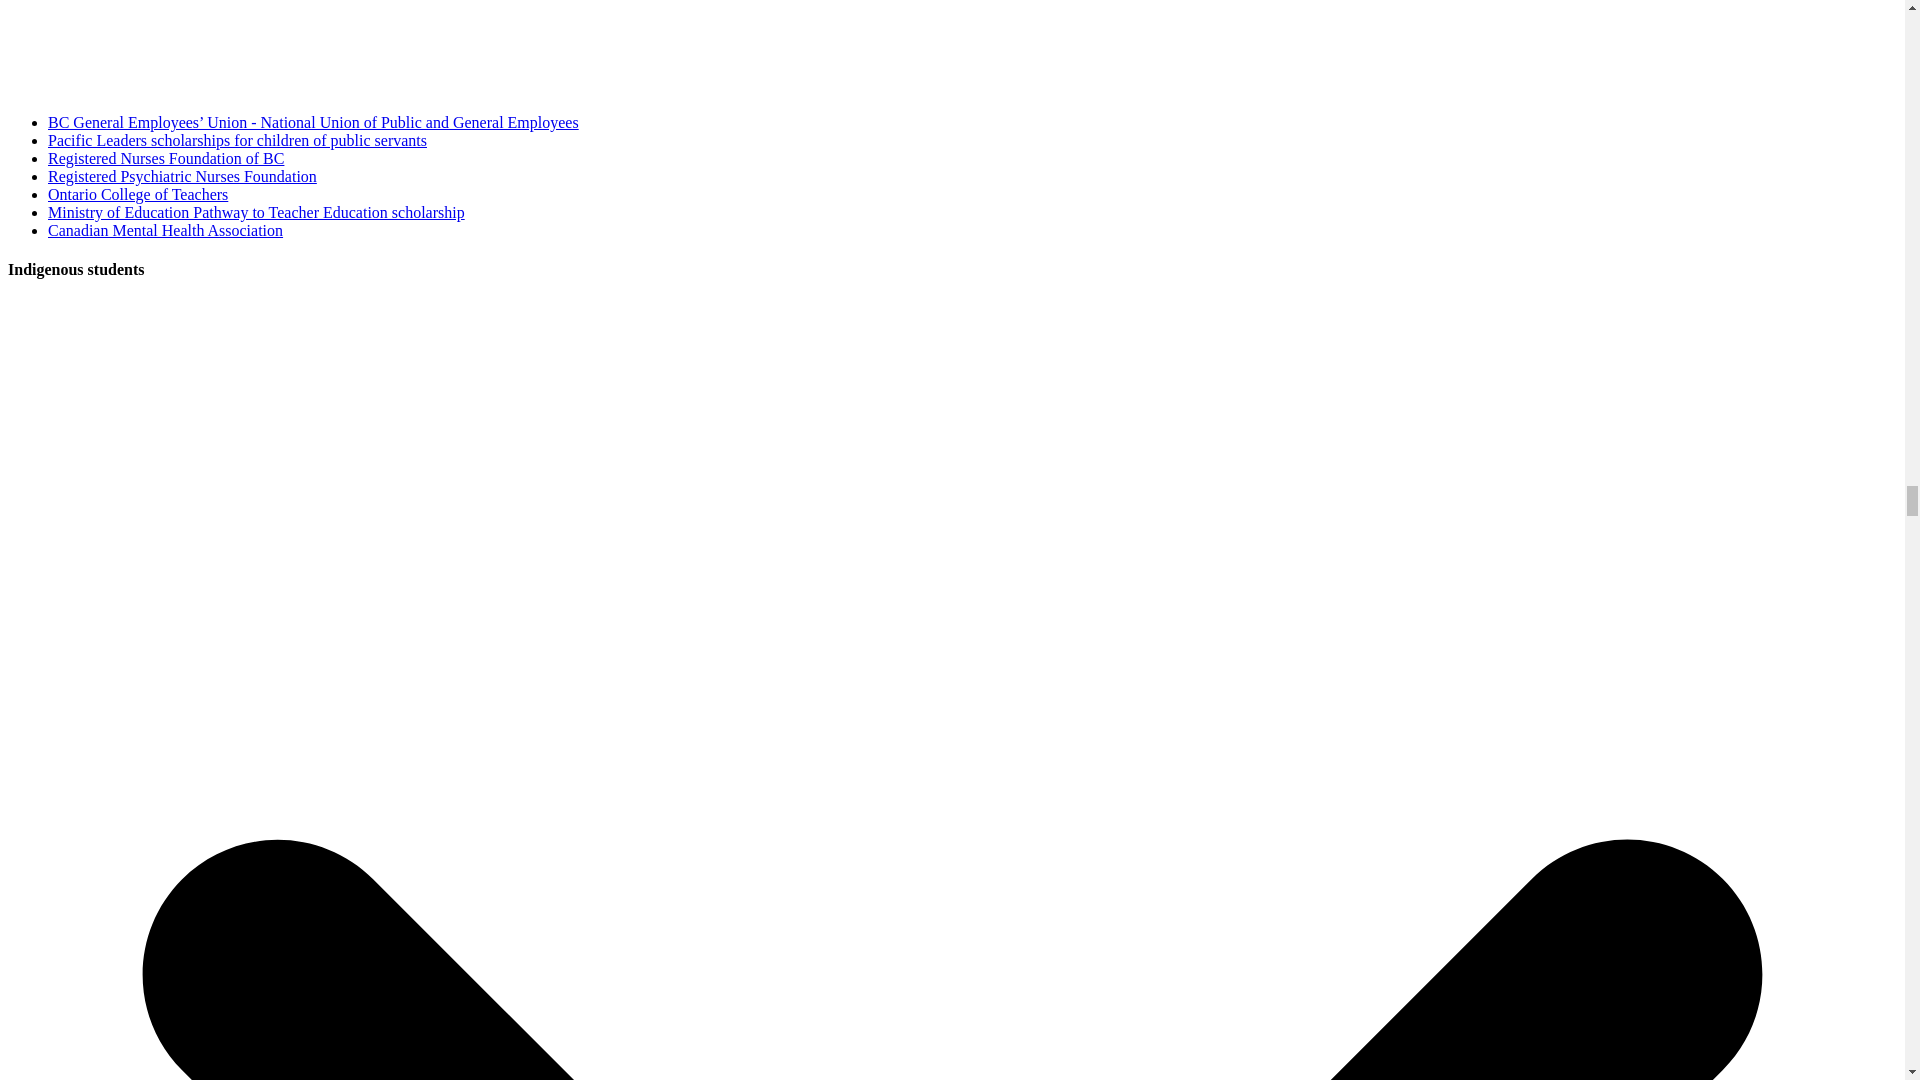  Describe the element at coordinates (237, 140) in the screenshot. I see `Pacific Leaders scholarships for children of public servants` at that location.